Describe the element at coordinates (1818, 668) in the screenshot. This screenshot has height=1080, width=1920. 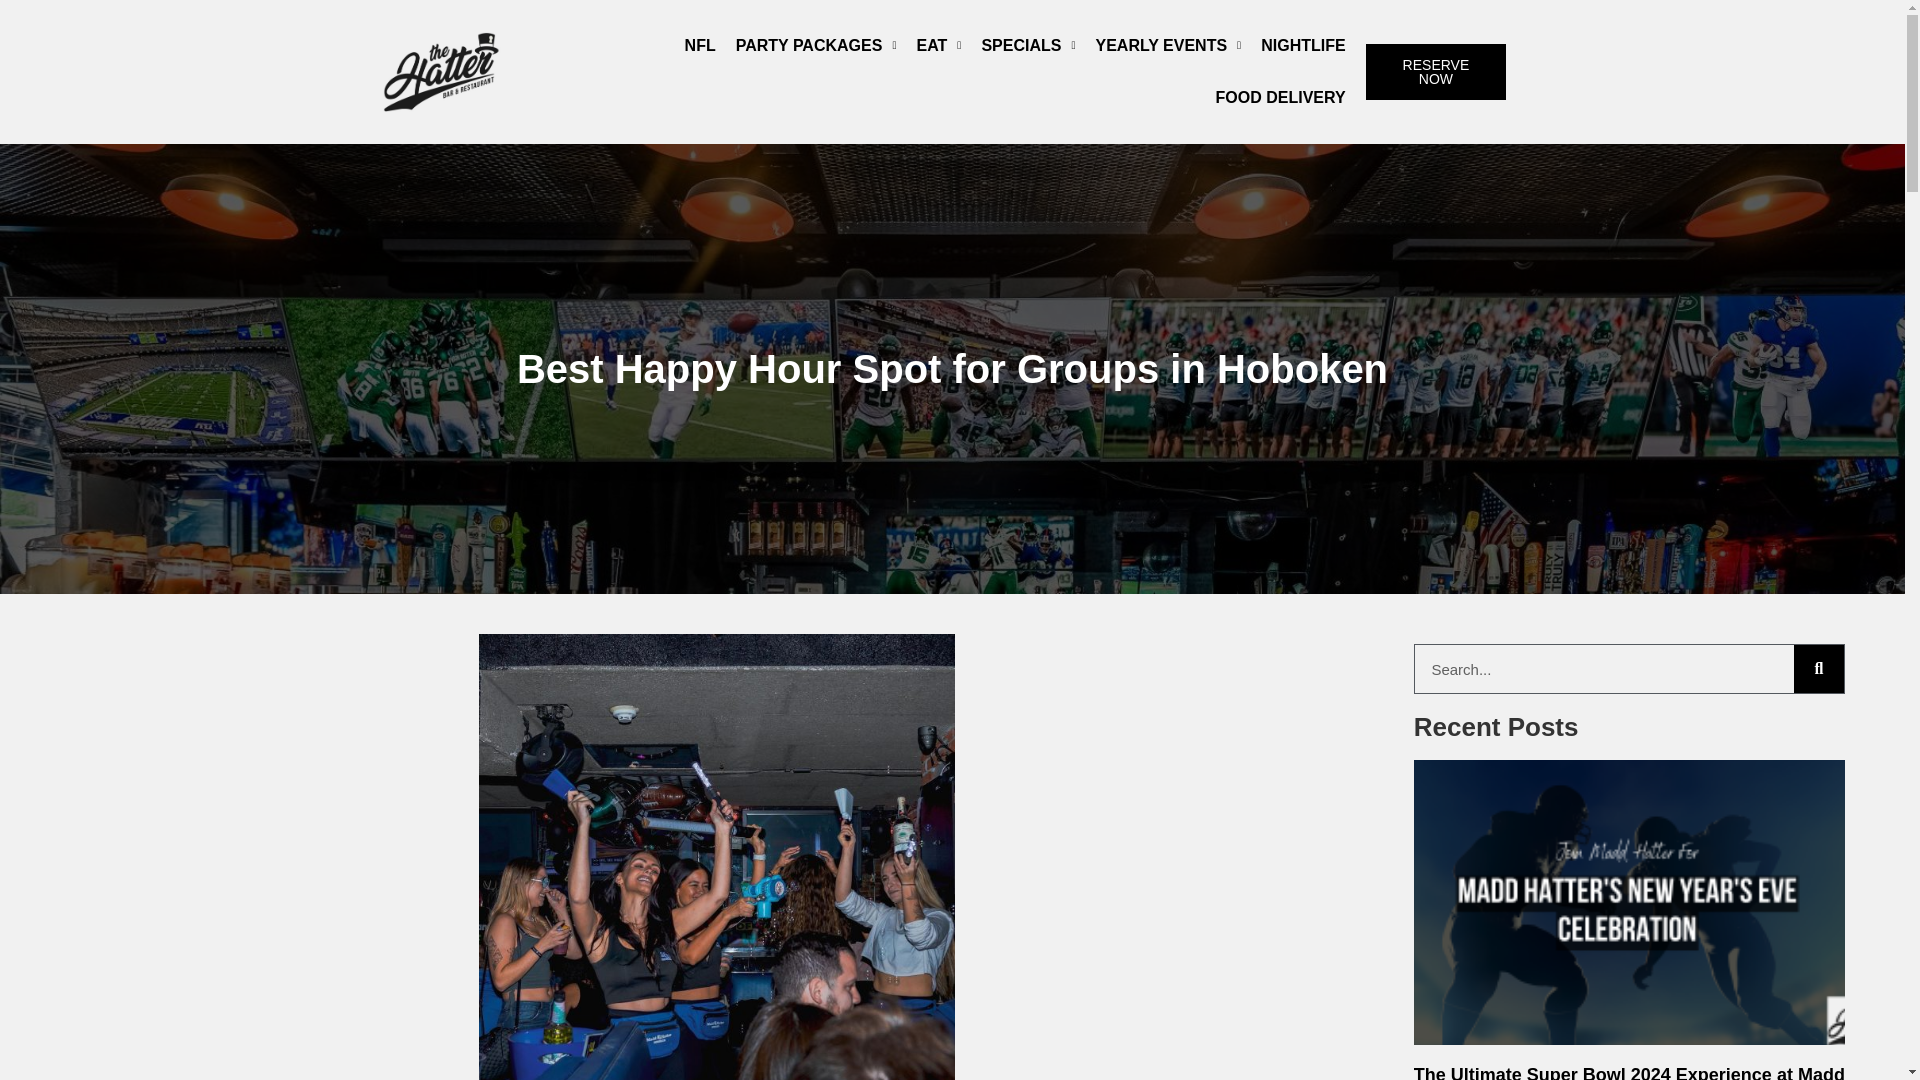
I see `Search` at that location.